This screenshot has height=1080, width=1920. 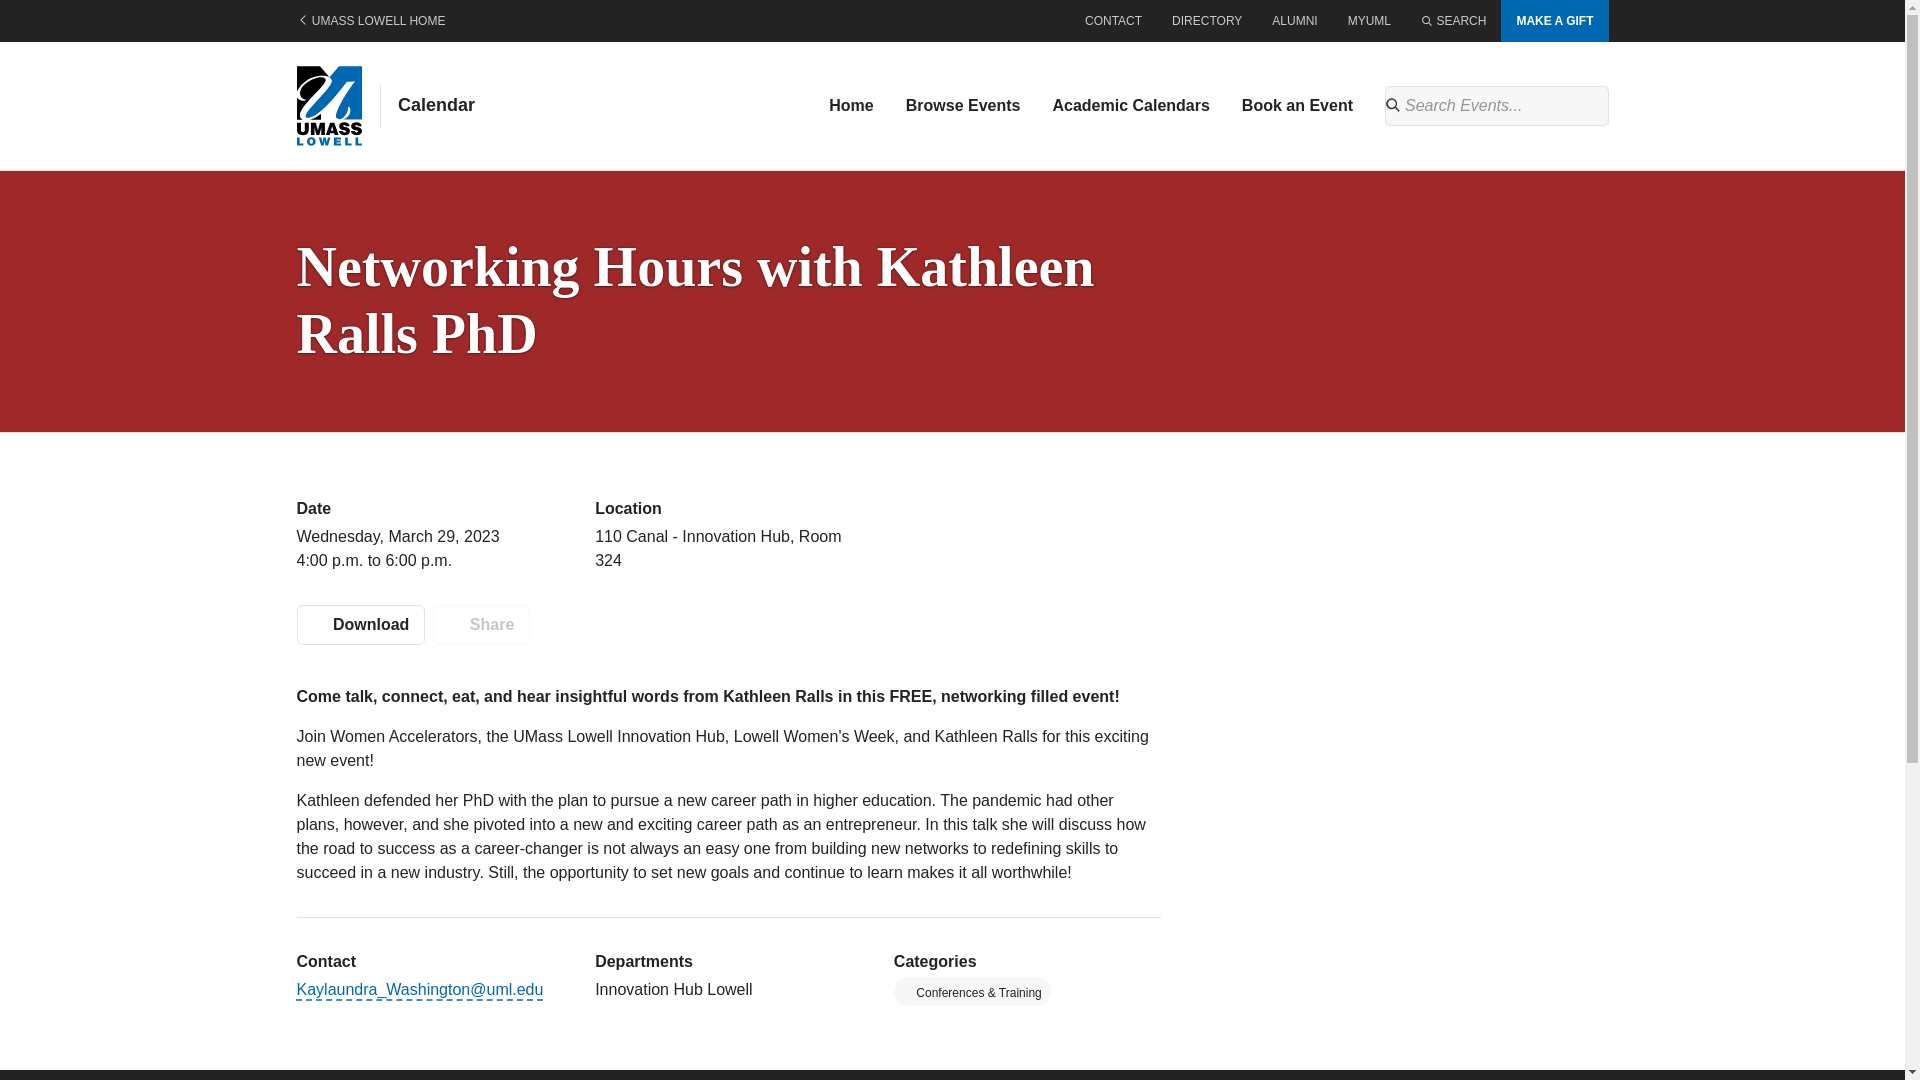 What do you see at coordinates (1113, 21) in the screenshot?
I see `Contact` at bounding box center [1113, 21].